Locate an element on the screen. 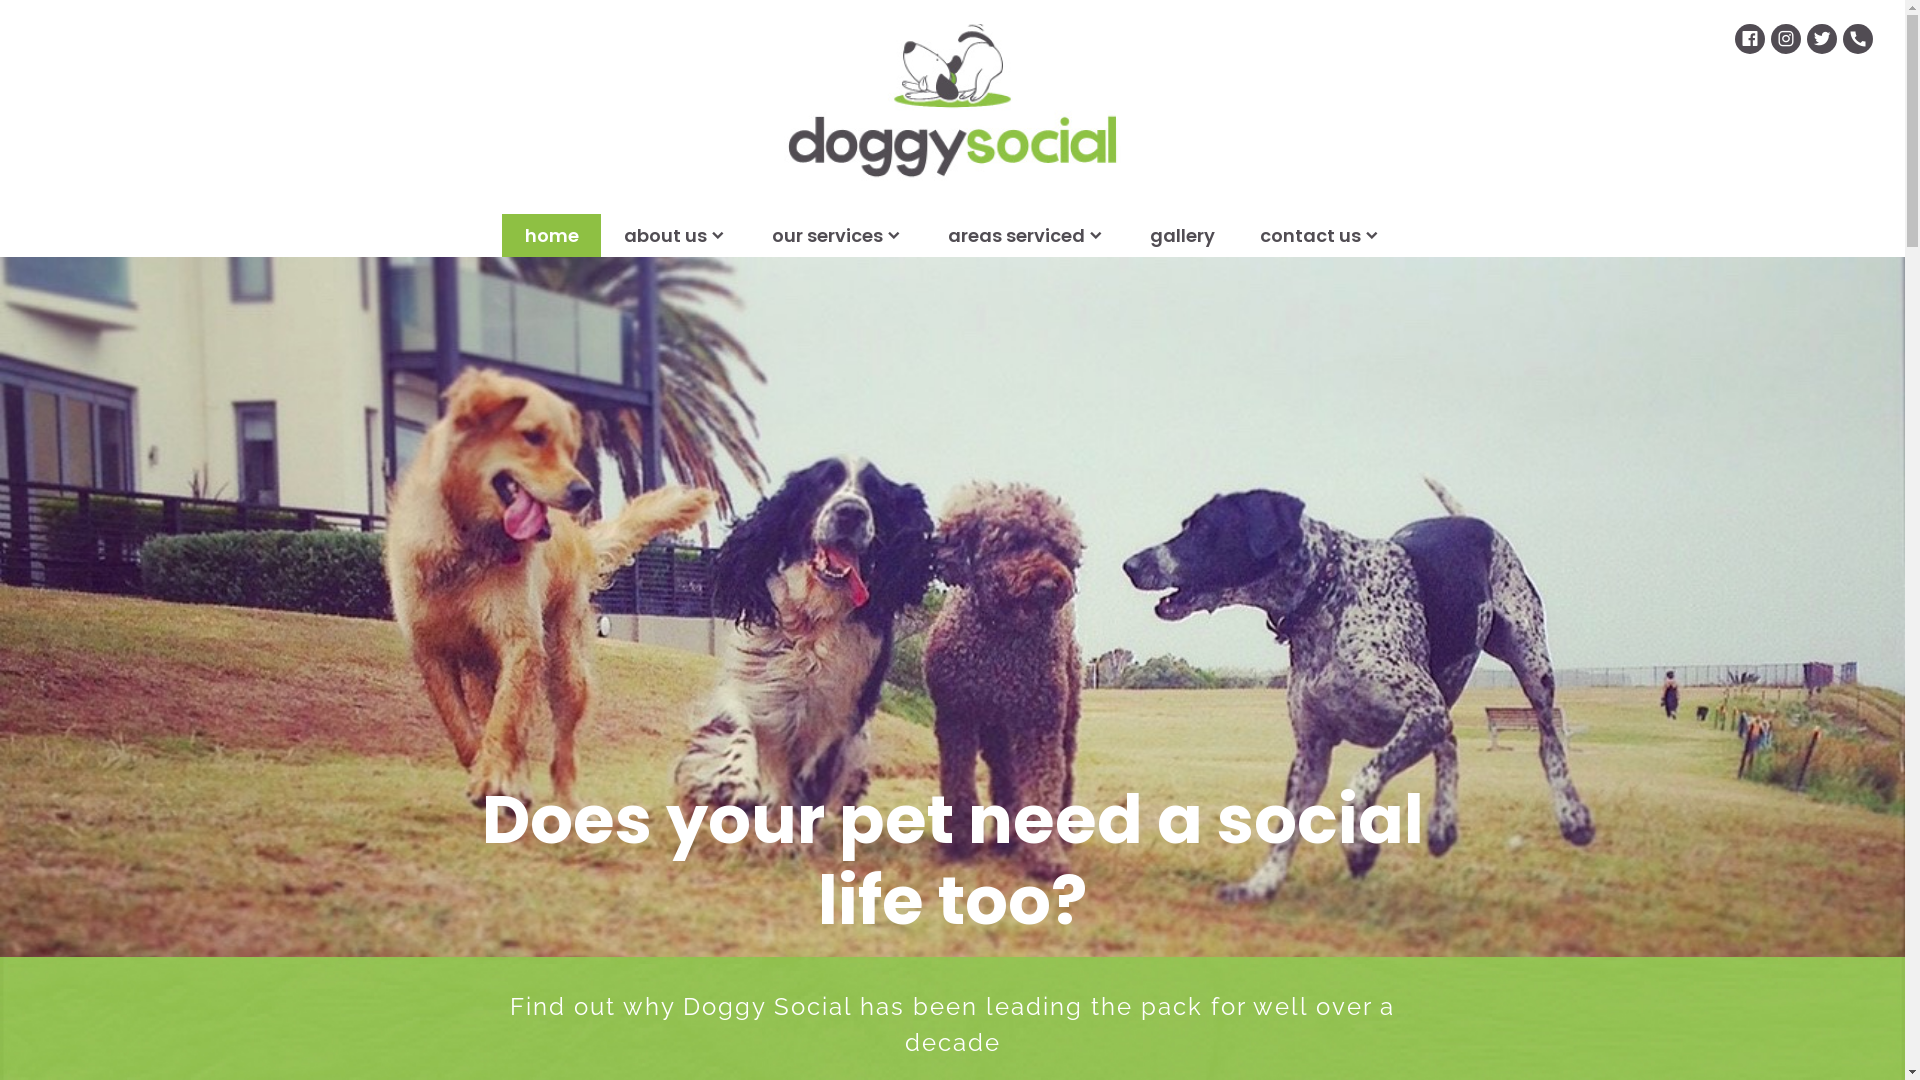 This screenshot has height=1080, width=1920. home is located at coordinates (552, 236).